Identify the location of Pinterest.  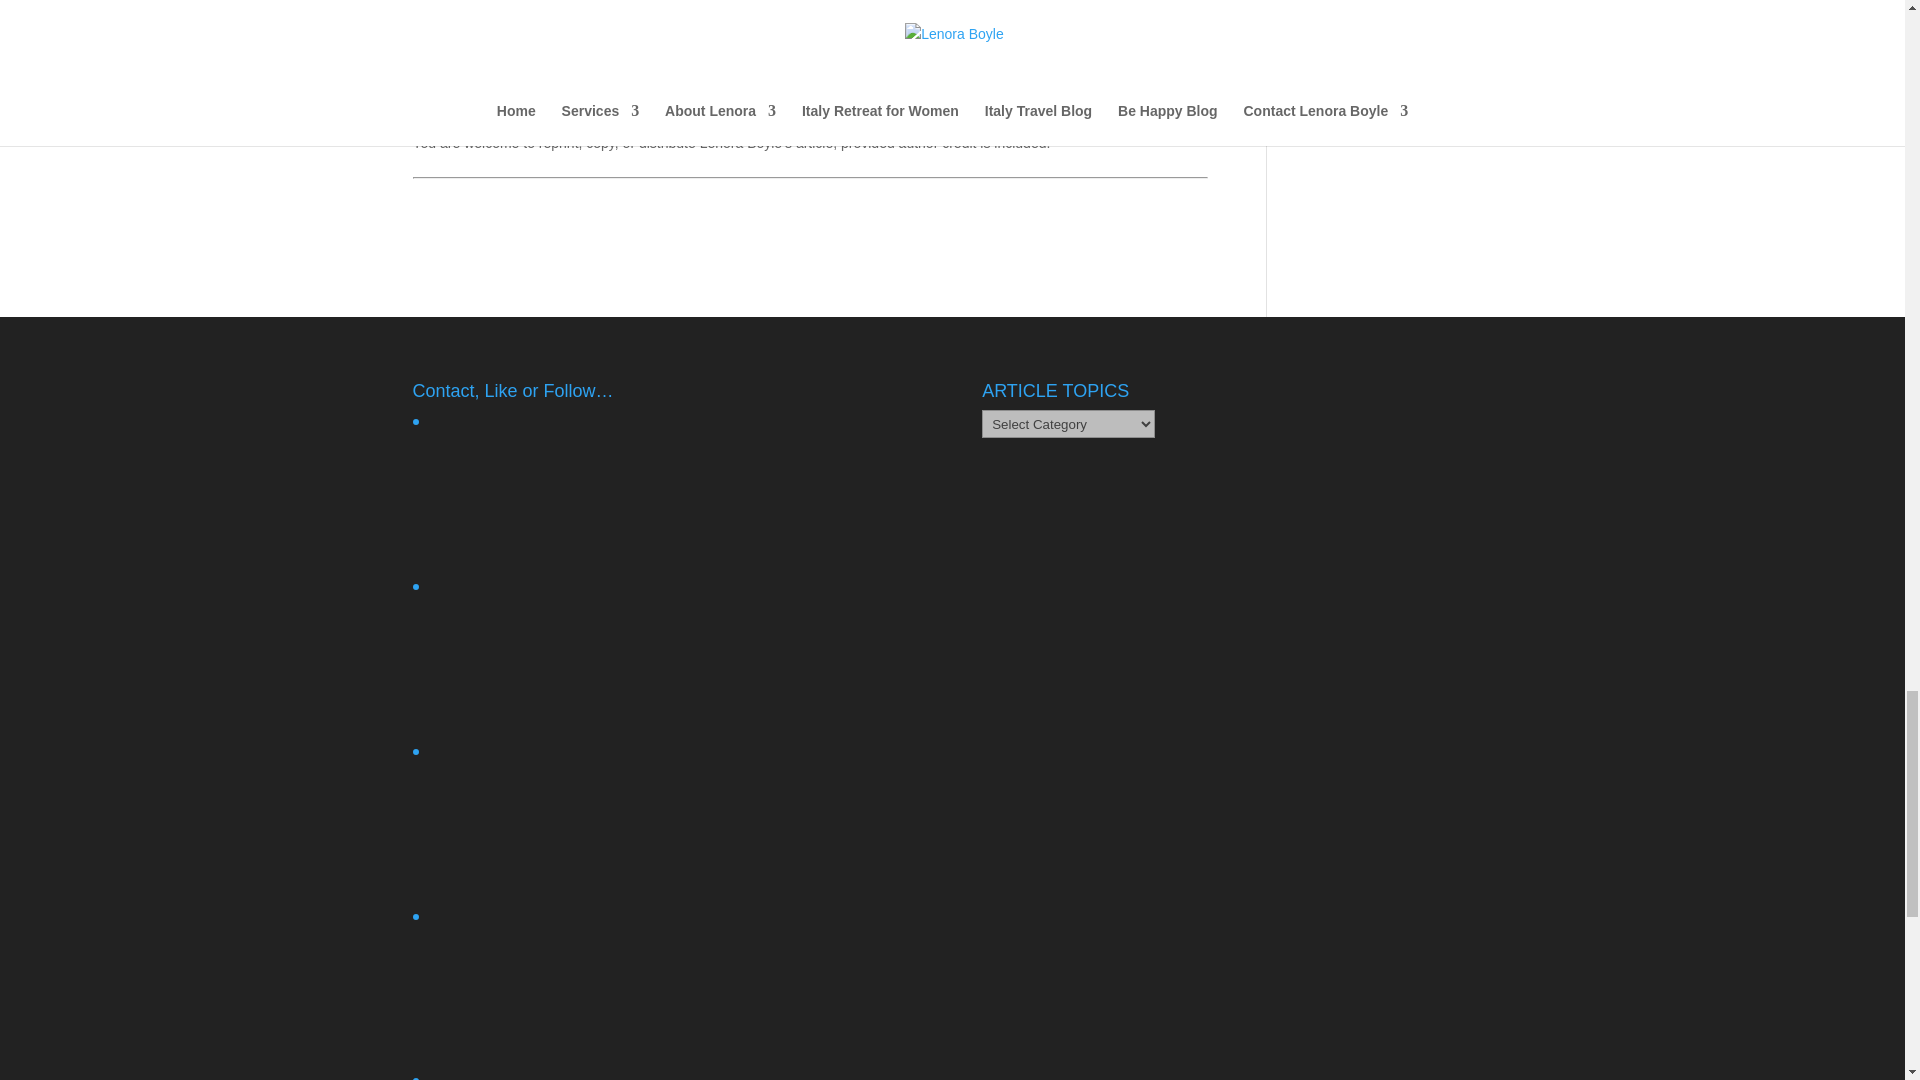
(576, 1074).